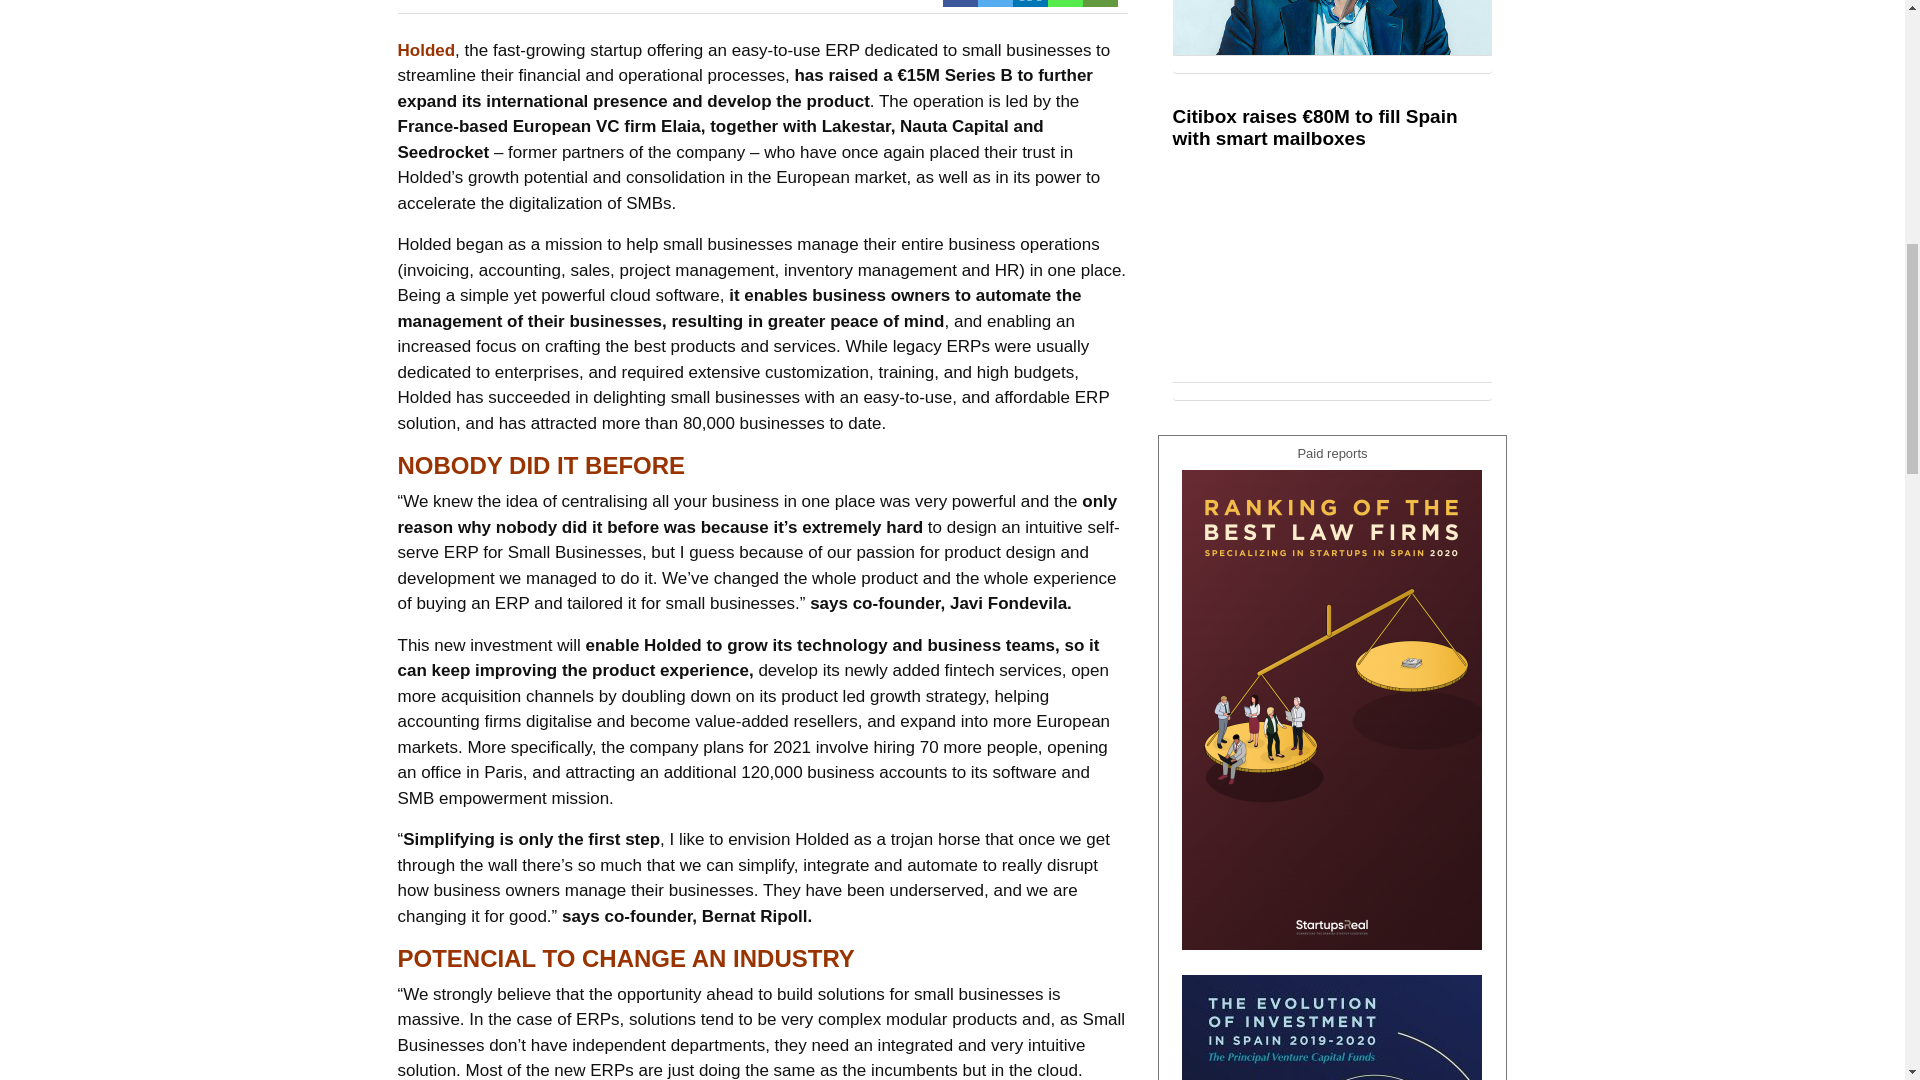 Image resolution: width=1920 pixels, height=1080 pixels. Describe the element at coordinates (1028, 3) in the screenshot. I see `Linkedin` at that location.